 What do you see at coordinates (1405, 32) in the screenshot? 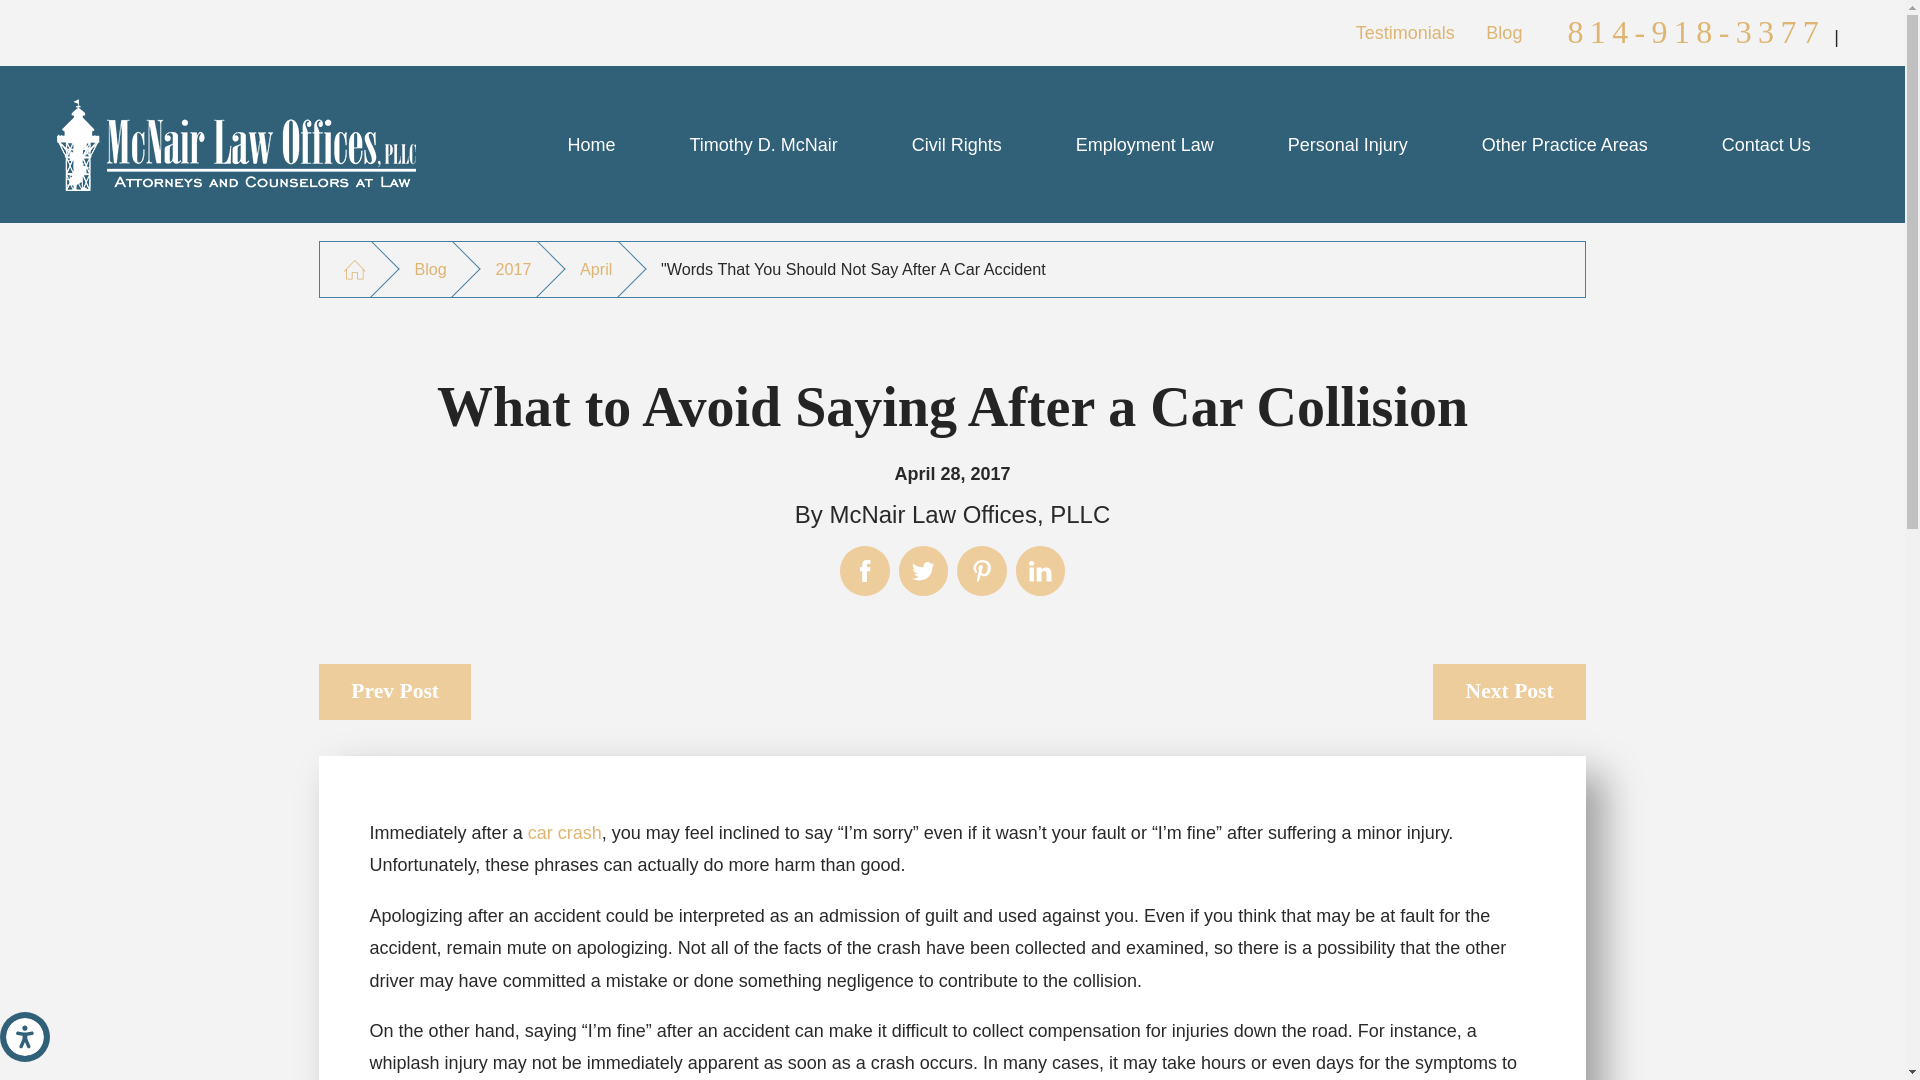
I see `Testimonials` at bounding box center [1405, 32].